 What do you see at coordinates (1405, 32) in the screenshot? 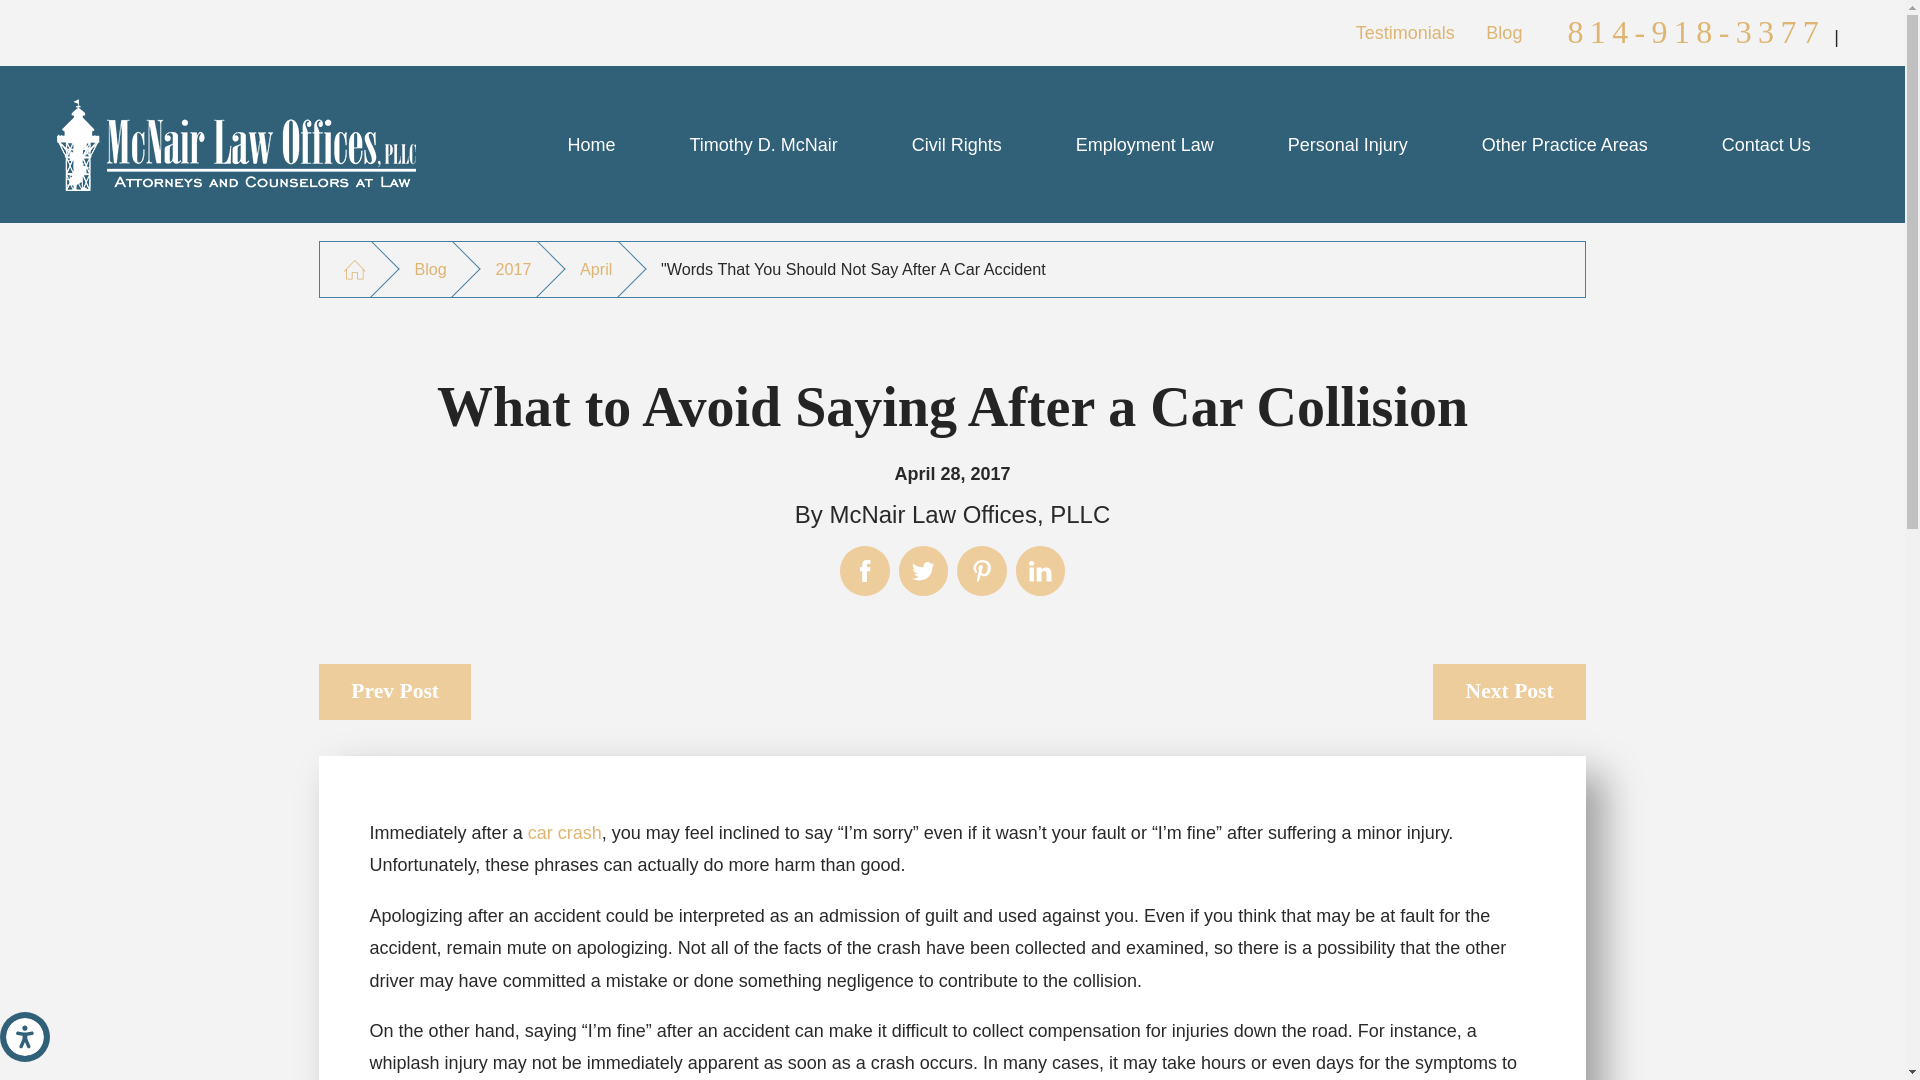
I see `Testimonials` at bounding box center [1405, 32].